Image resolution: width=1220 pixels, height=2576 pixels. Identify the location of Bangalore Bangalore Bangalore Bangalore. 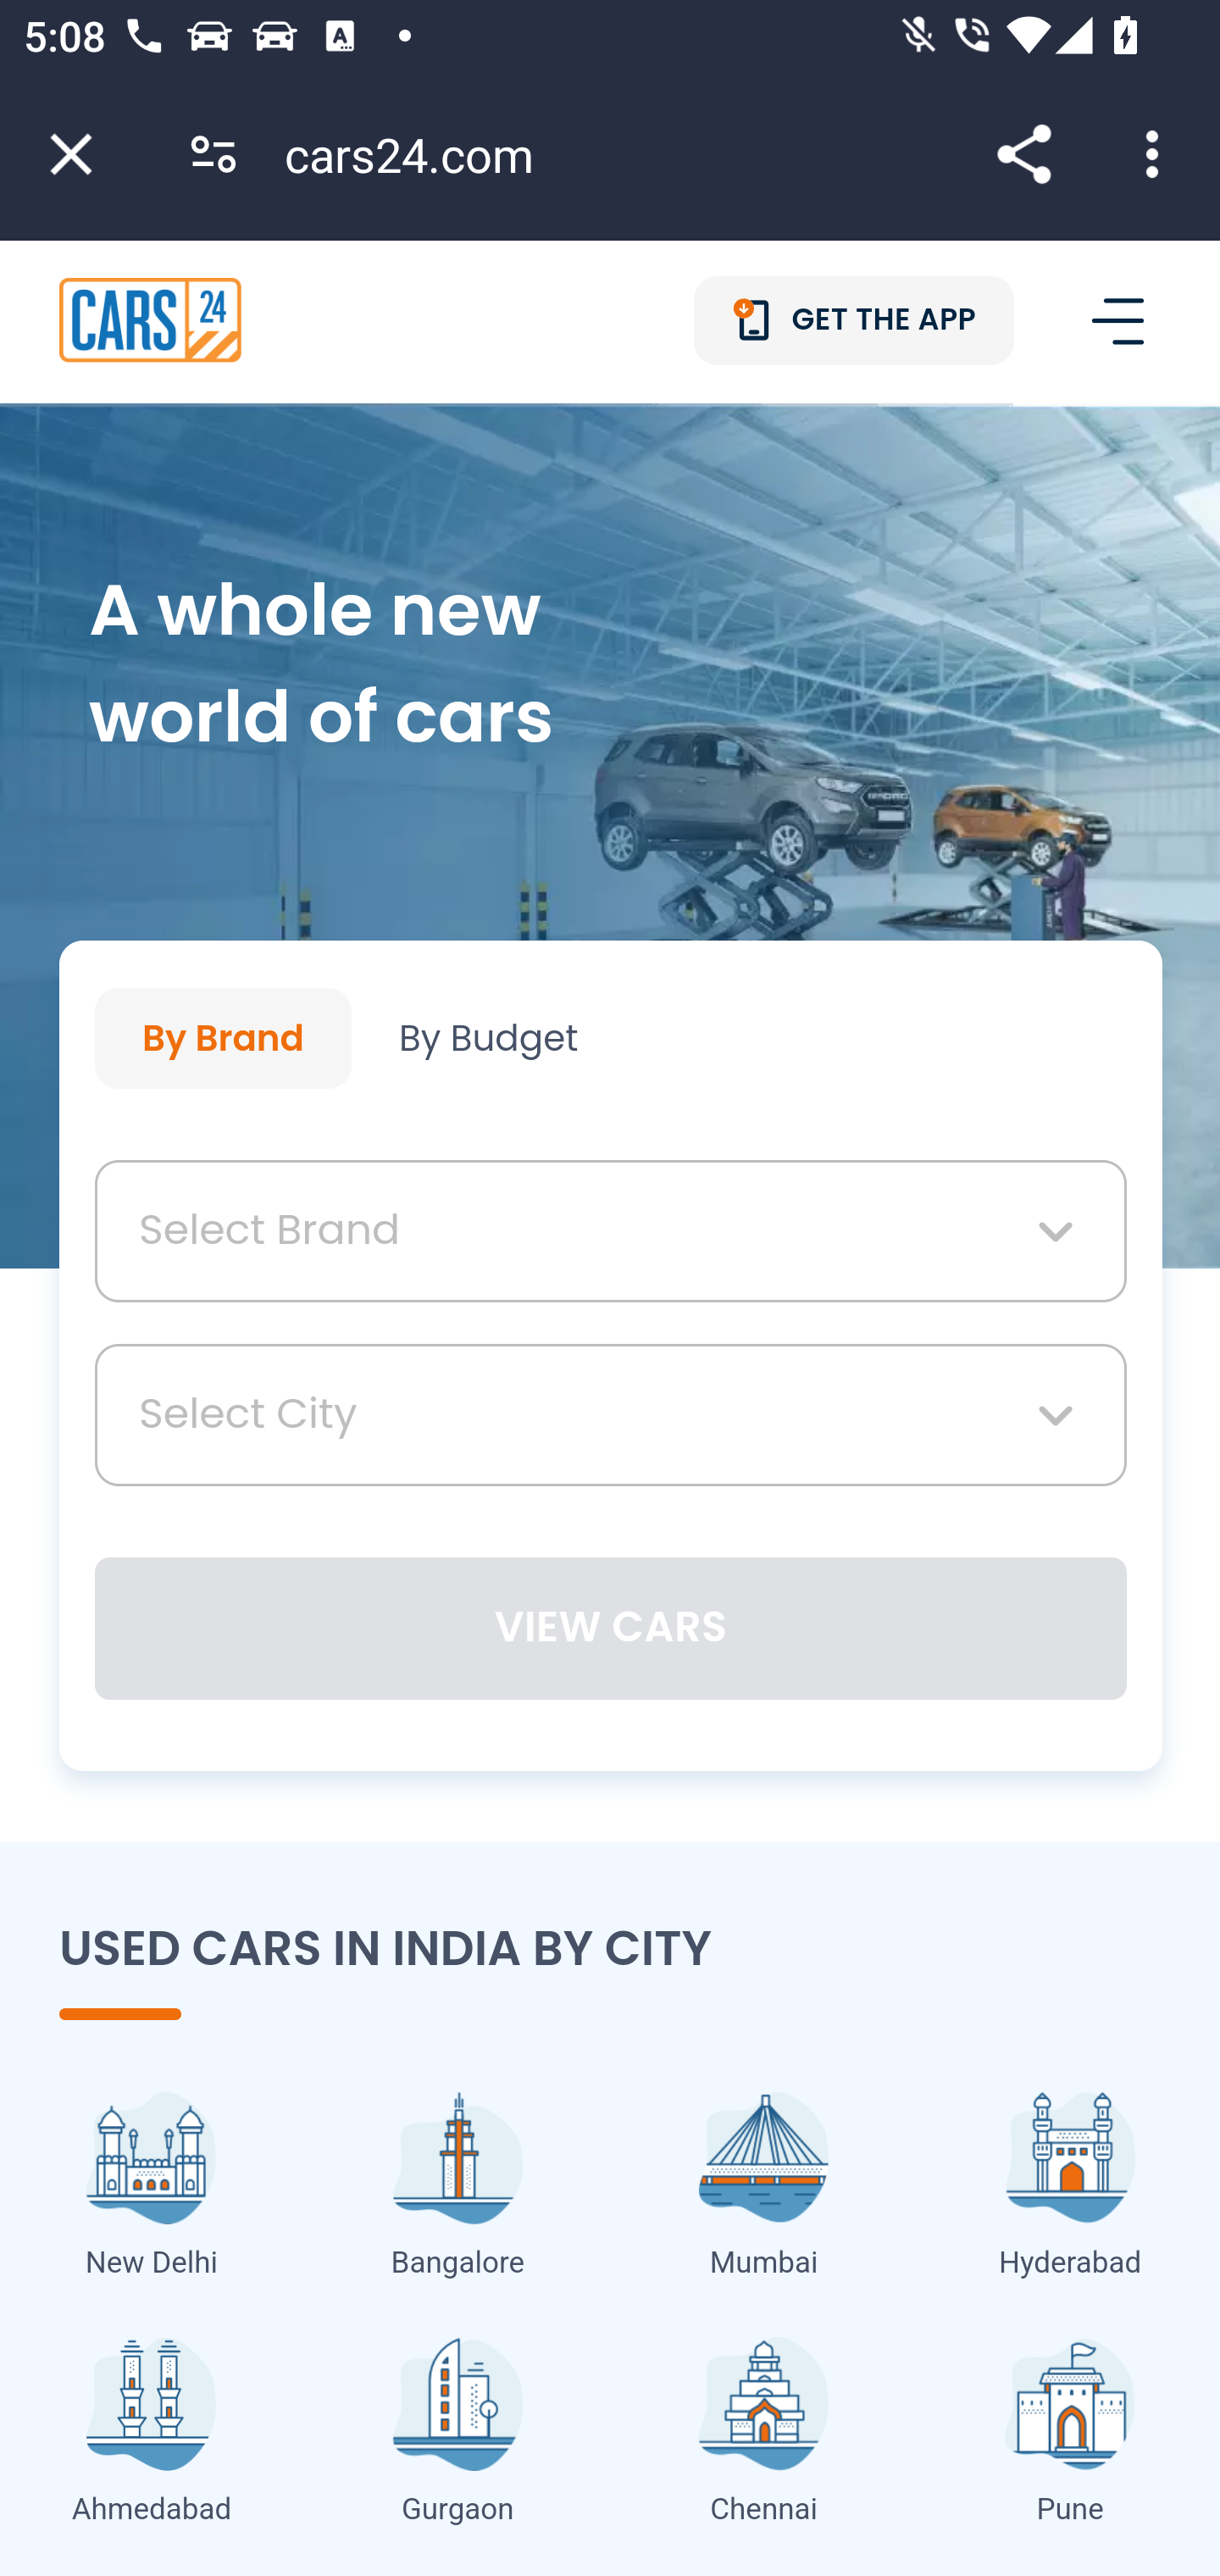
(457, 2190).